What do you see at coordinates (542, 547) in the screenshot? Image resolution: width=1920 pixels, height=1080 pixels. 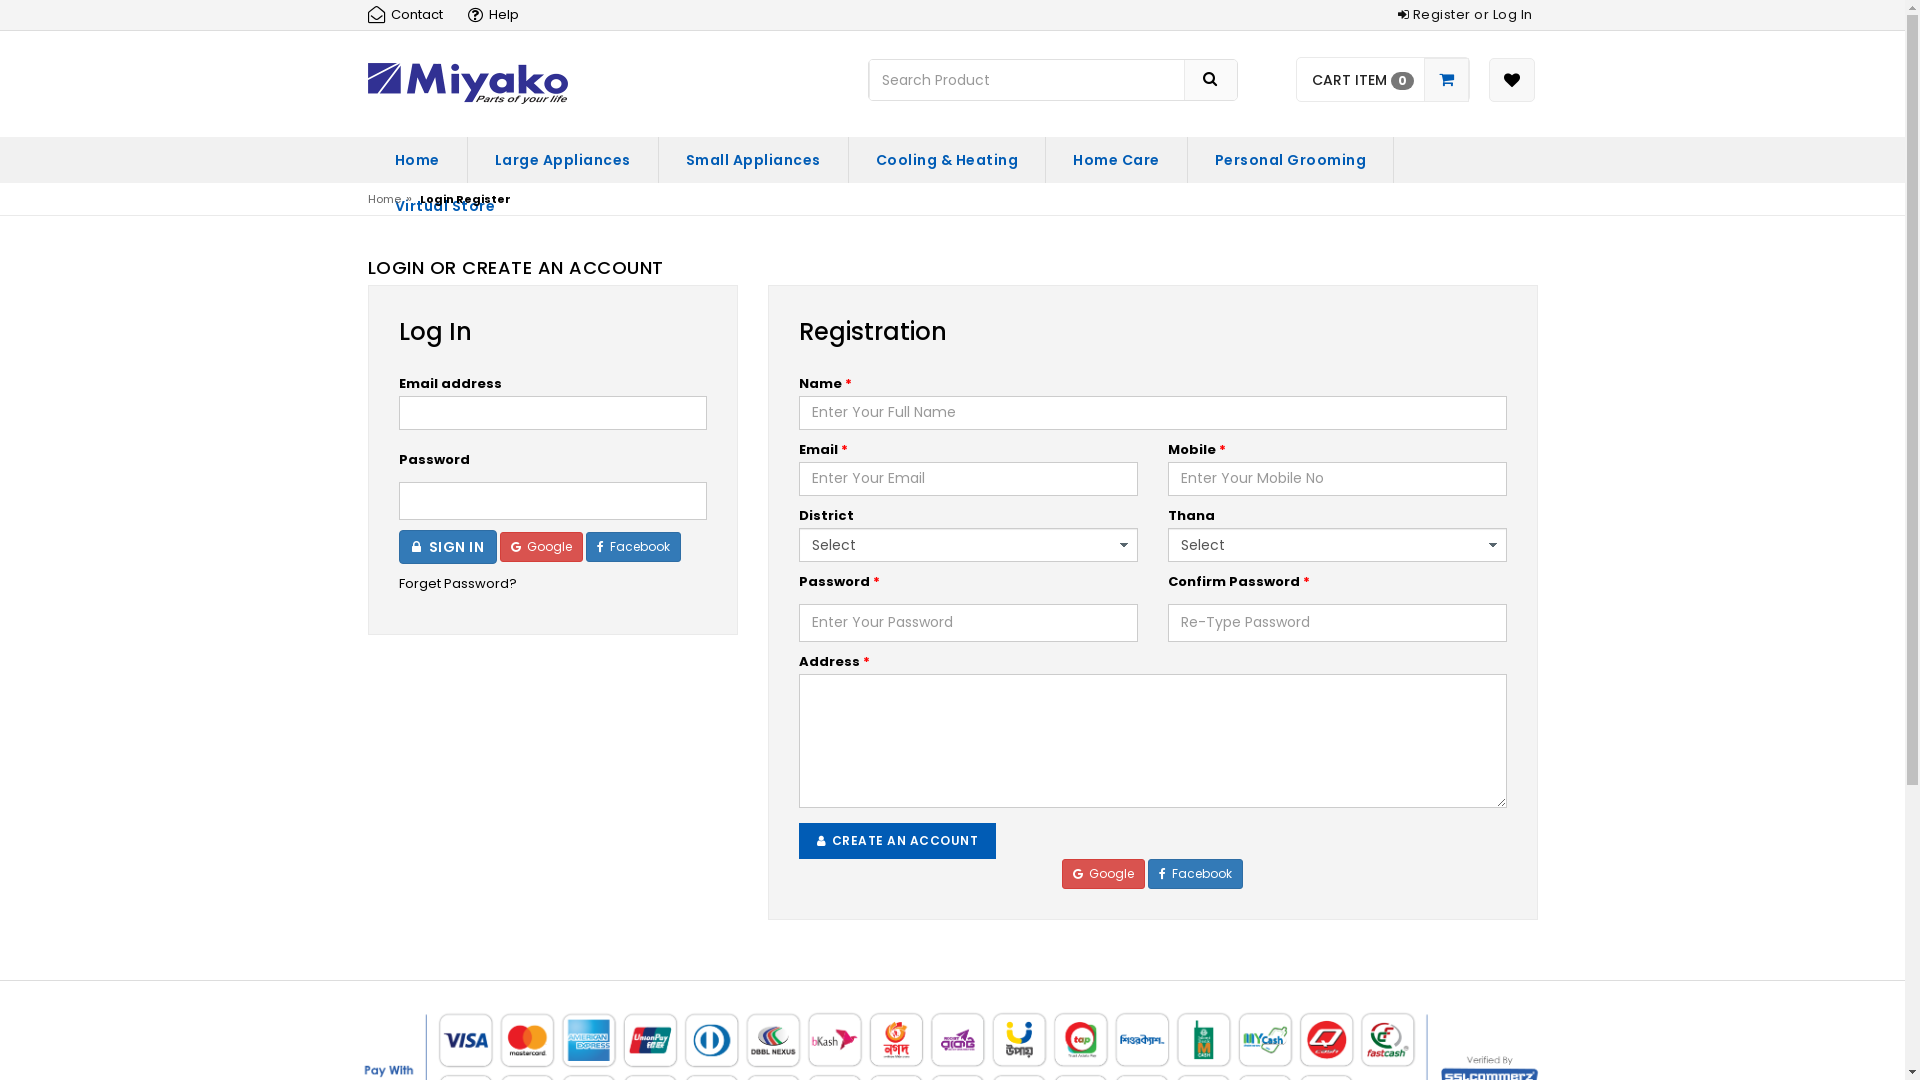 I see `  Google` at bounding box center [542, 547].